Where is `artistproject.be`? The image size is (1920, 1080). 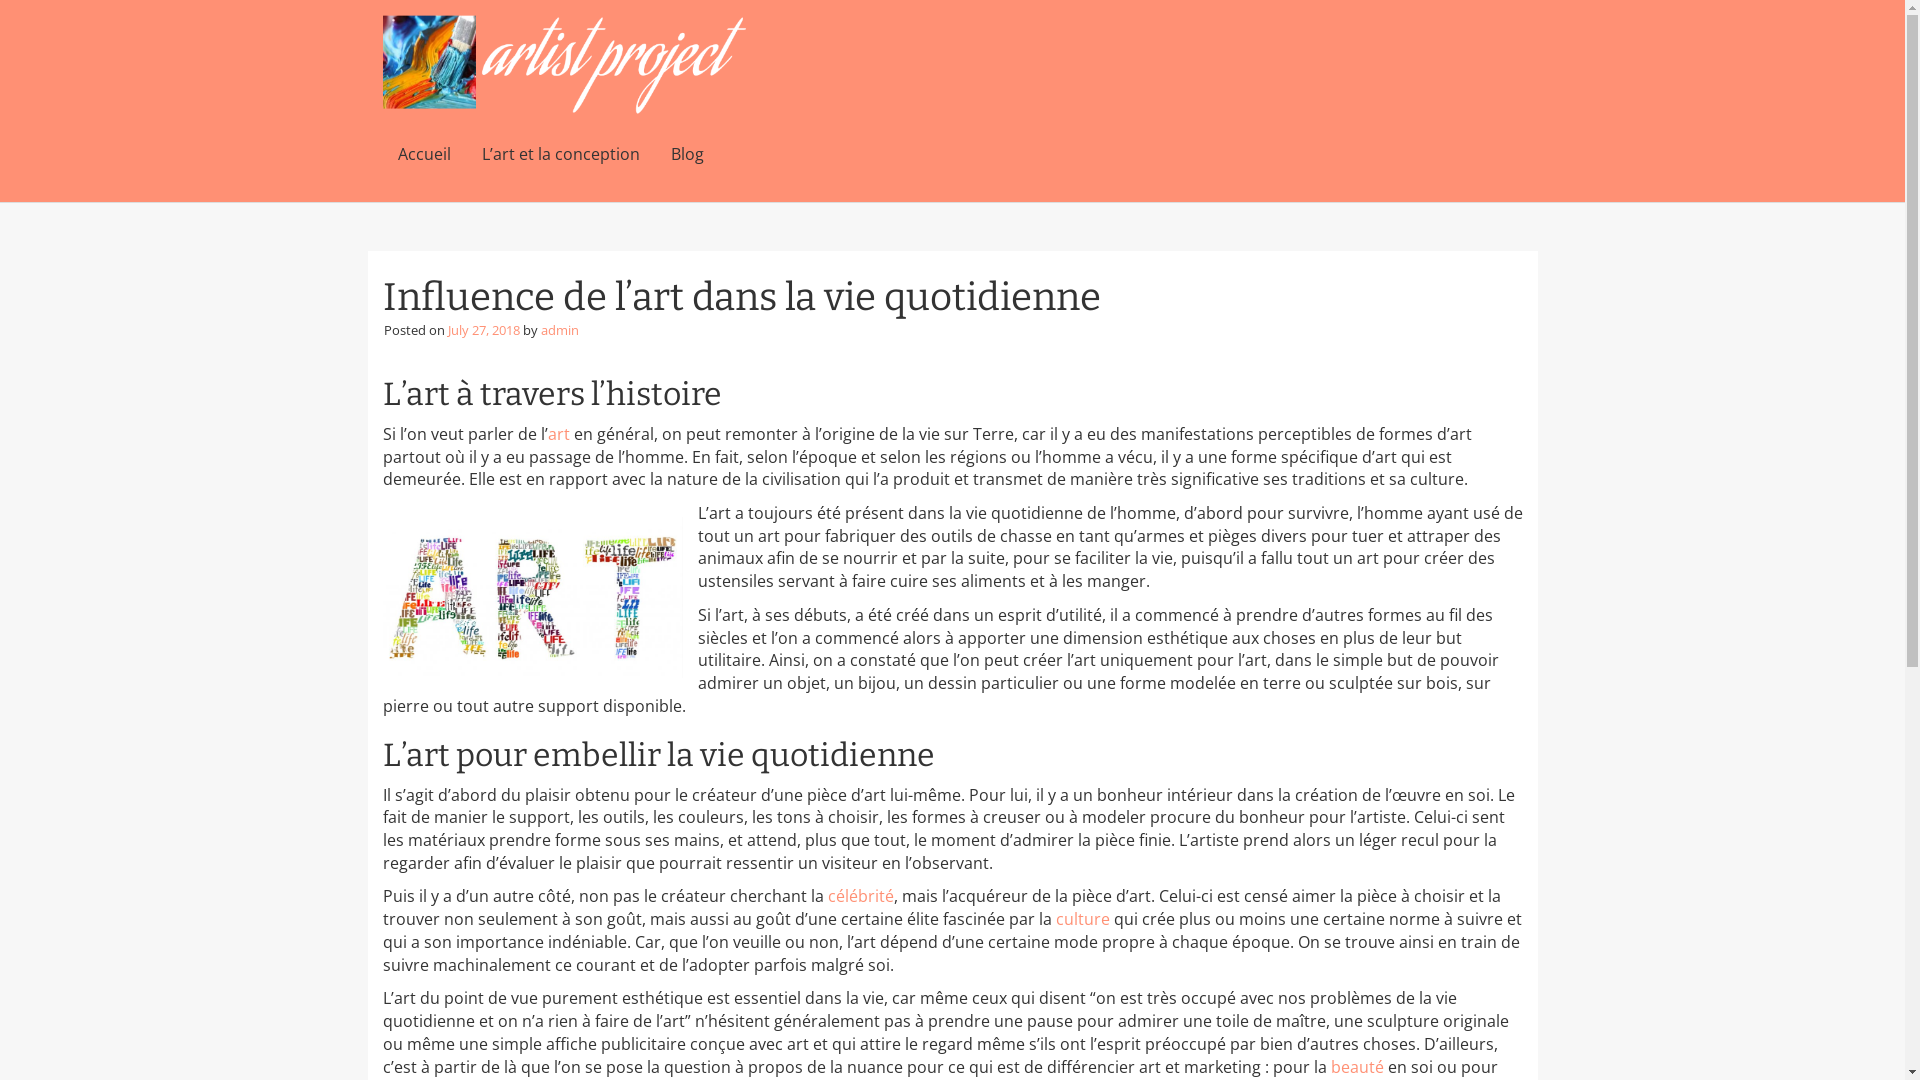
artistproject.be is located at coordinates (564, 65).